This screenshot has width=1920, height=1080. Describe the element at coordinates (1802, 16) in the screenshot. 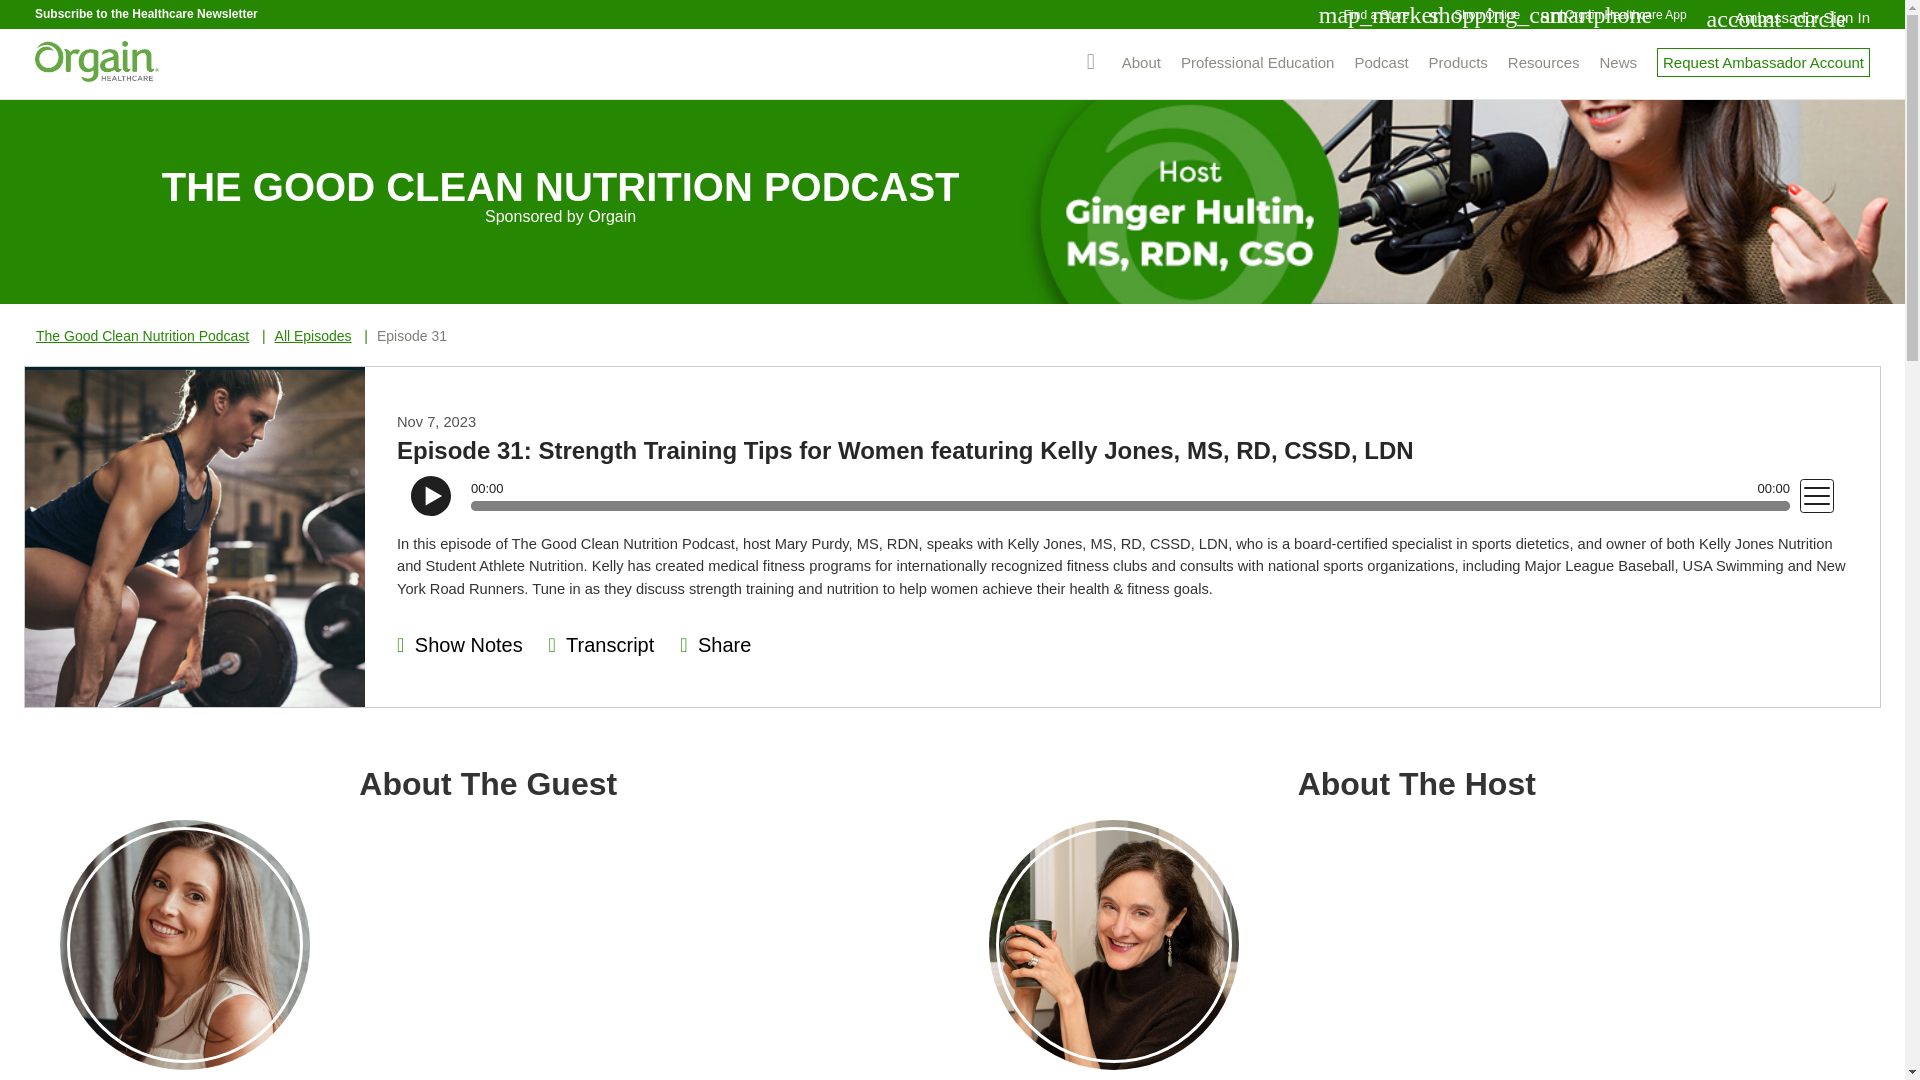

I see `Ambassador Sign In` at that location.